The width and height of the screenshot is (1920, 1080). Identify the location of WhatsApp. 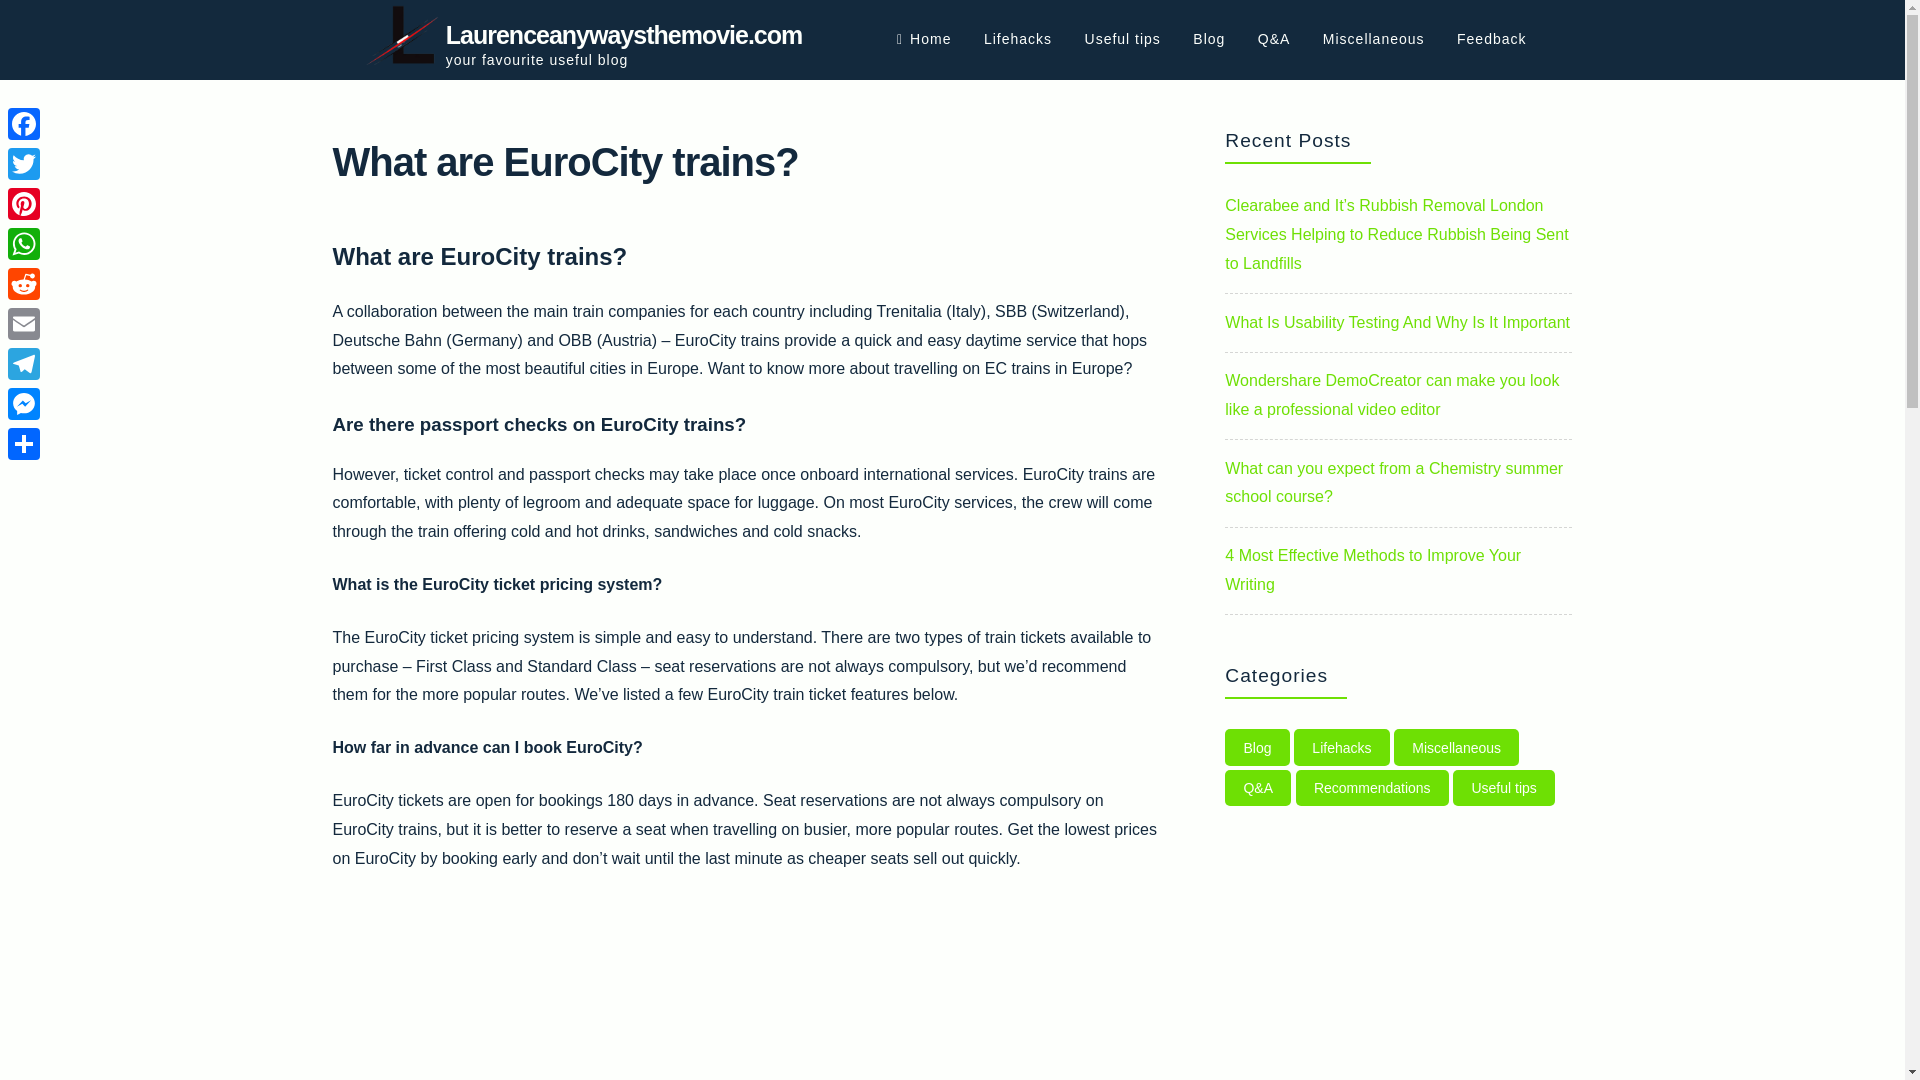
(24, 243).